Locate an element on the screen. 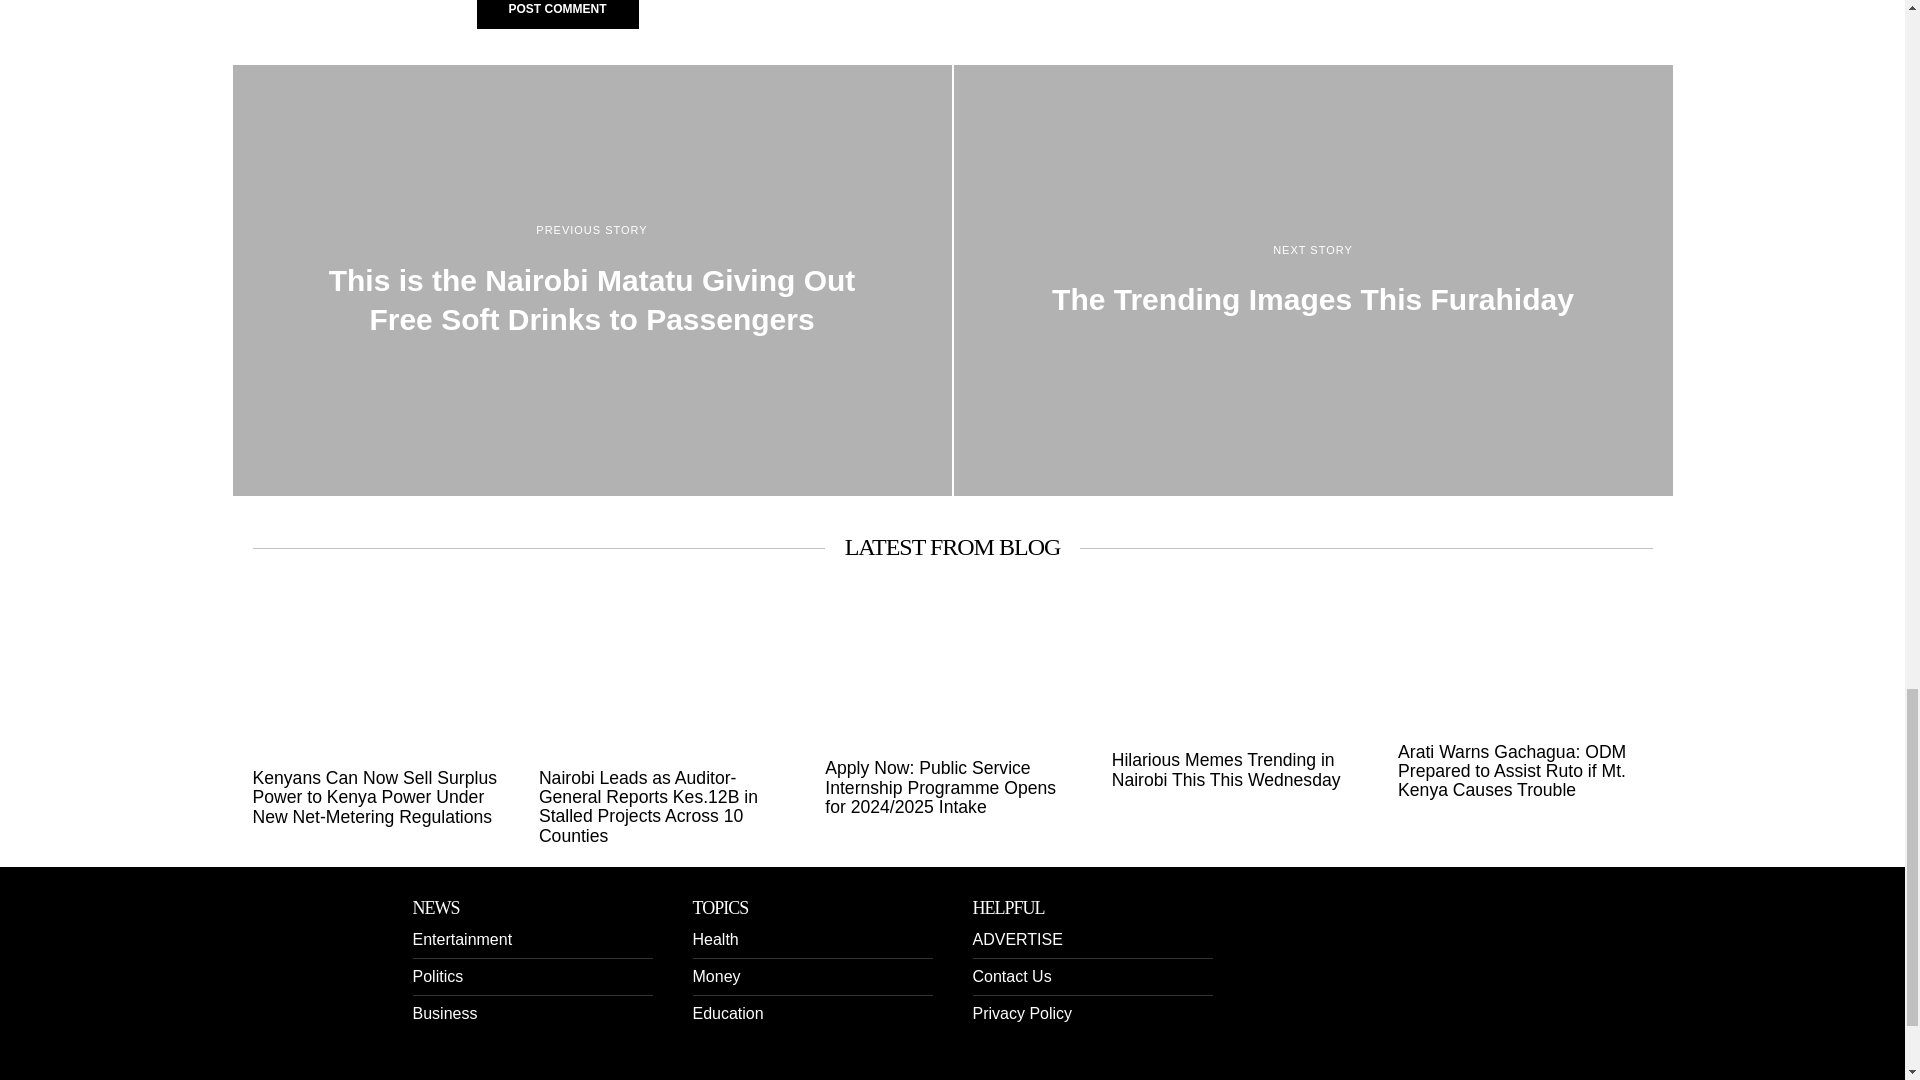 This screenshot has width=1920, height=1080. Health is located at coordinates (714, 939).